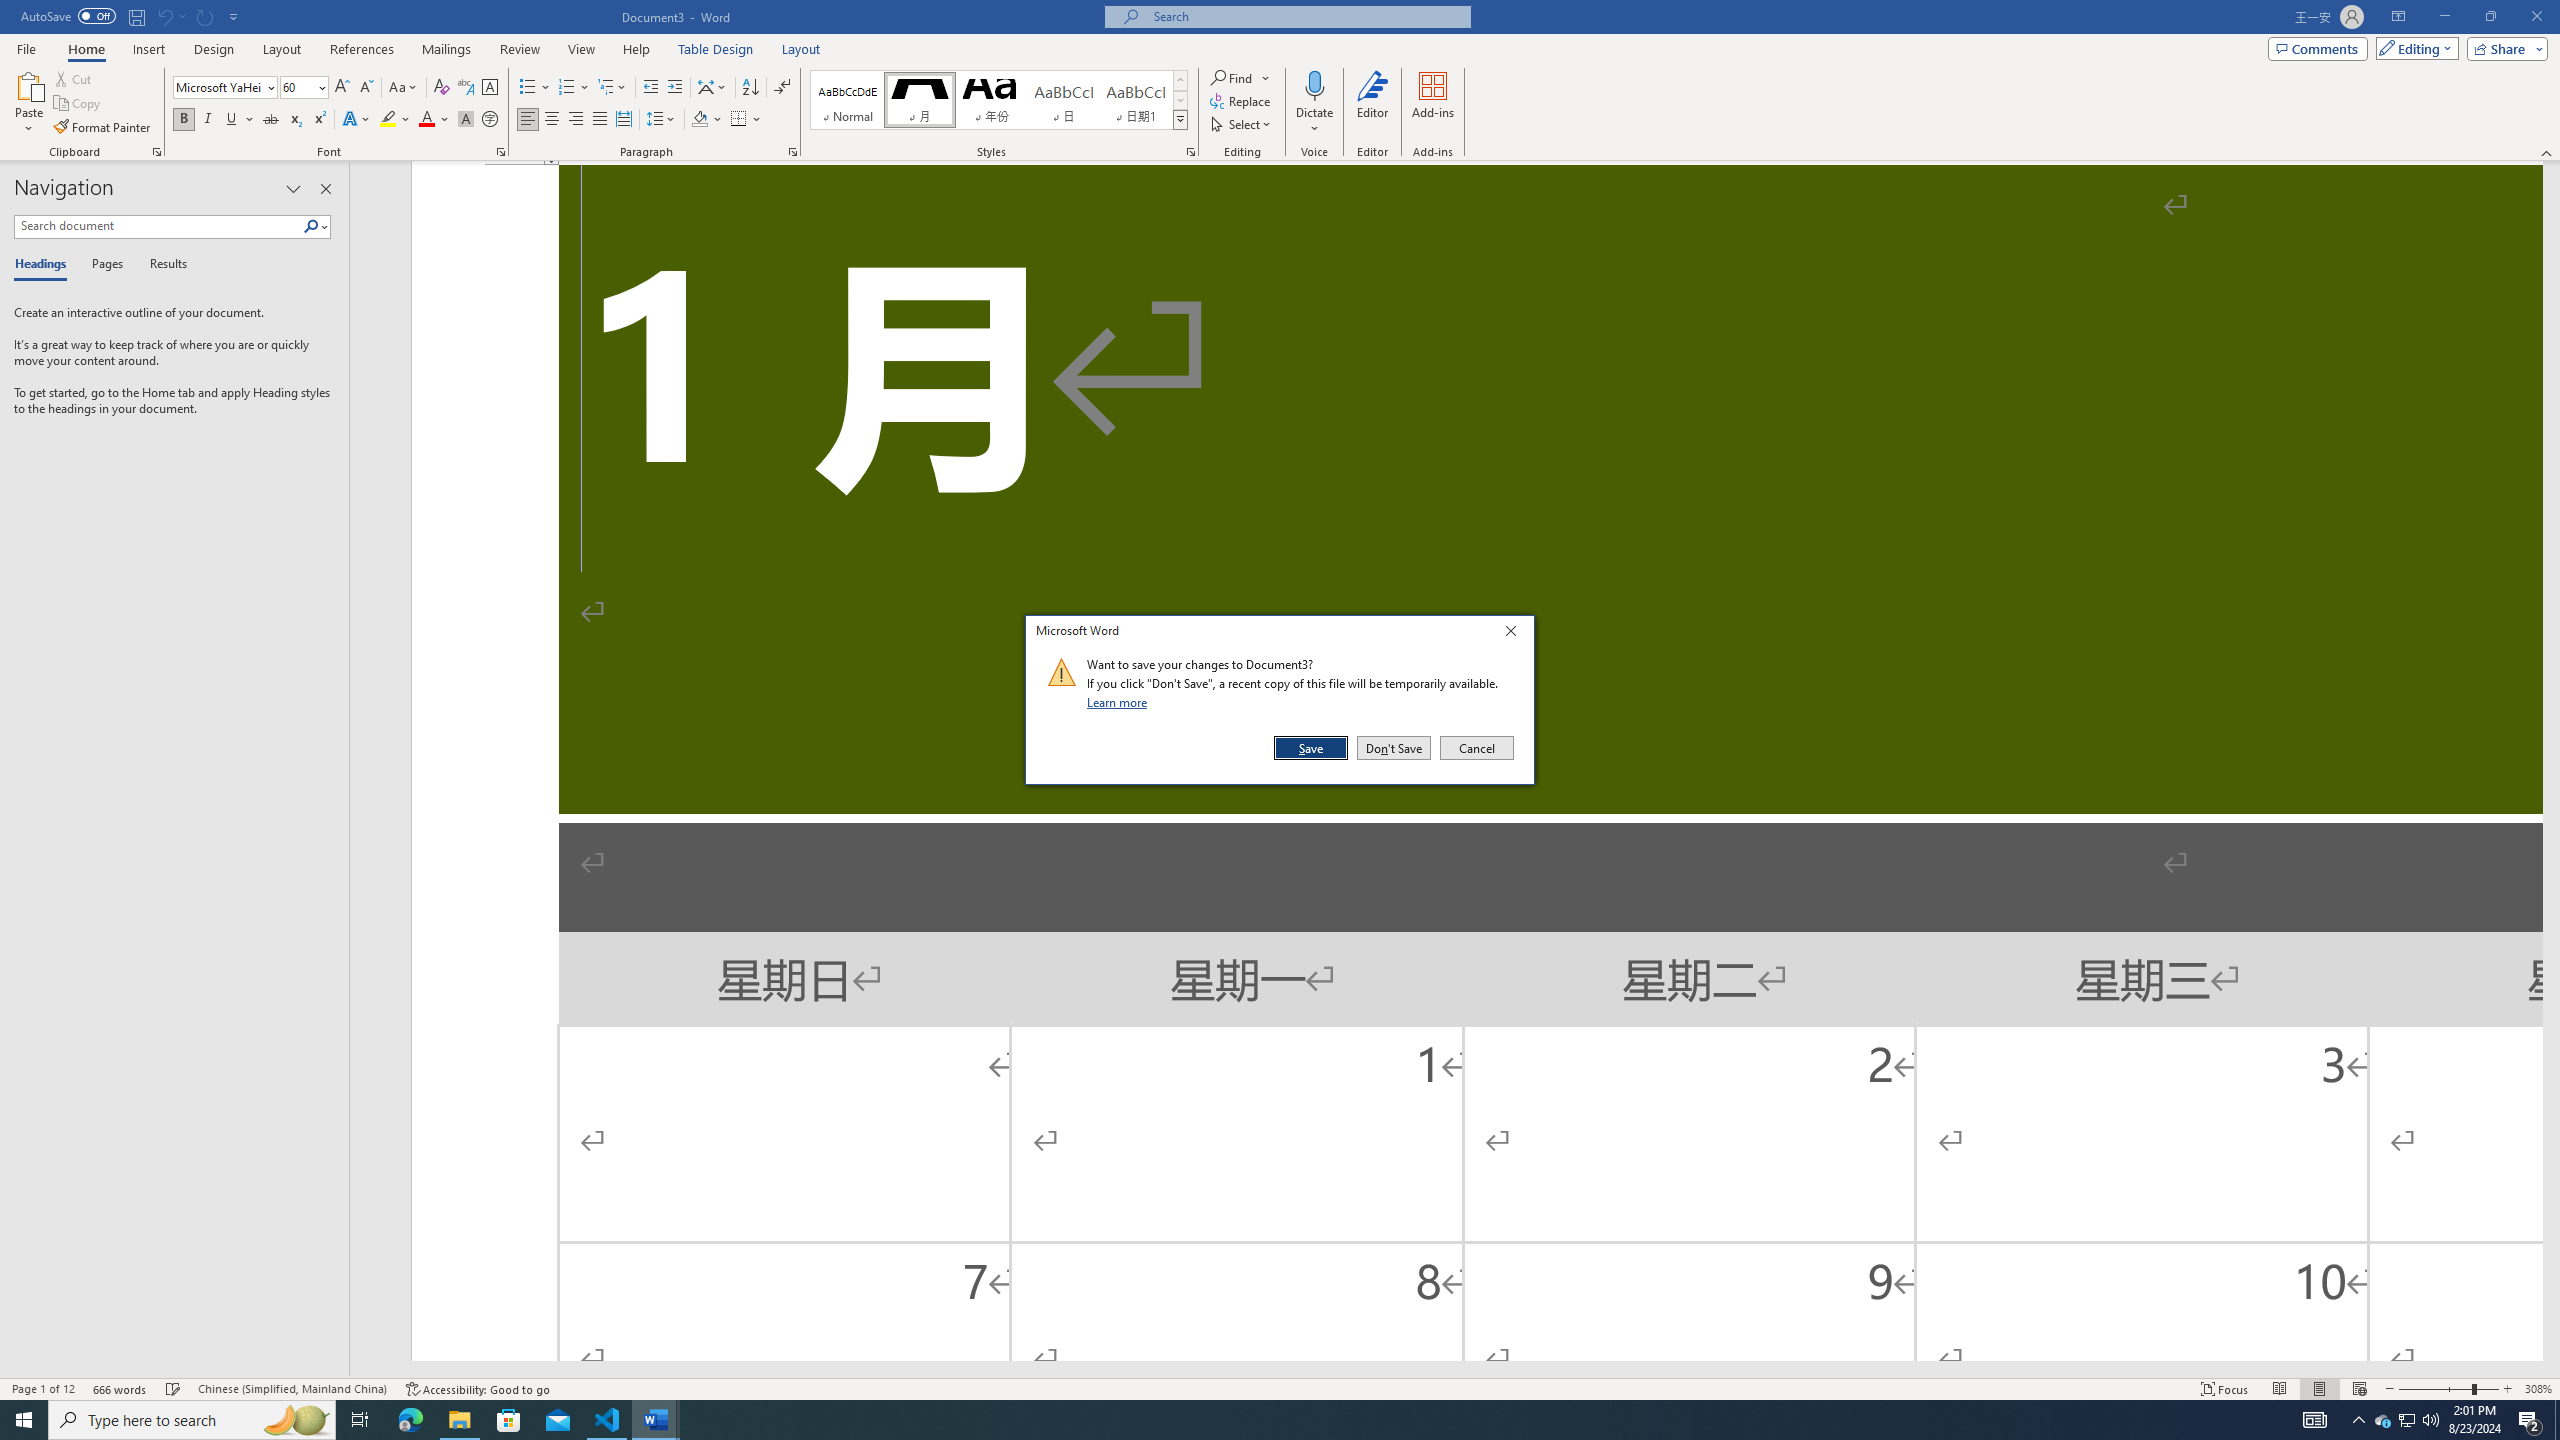  Describe the element at coordinates (239, 120) in the screenshot. I see `Grow Font` at that location.